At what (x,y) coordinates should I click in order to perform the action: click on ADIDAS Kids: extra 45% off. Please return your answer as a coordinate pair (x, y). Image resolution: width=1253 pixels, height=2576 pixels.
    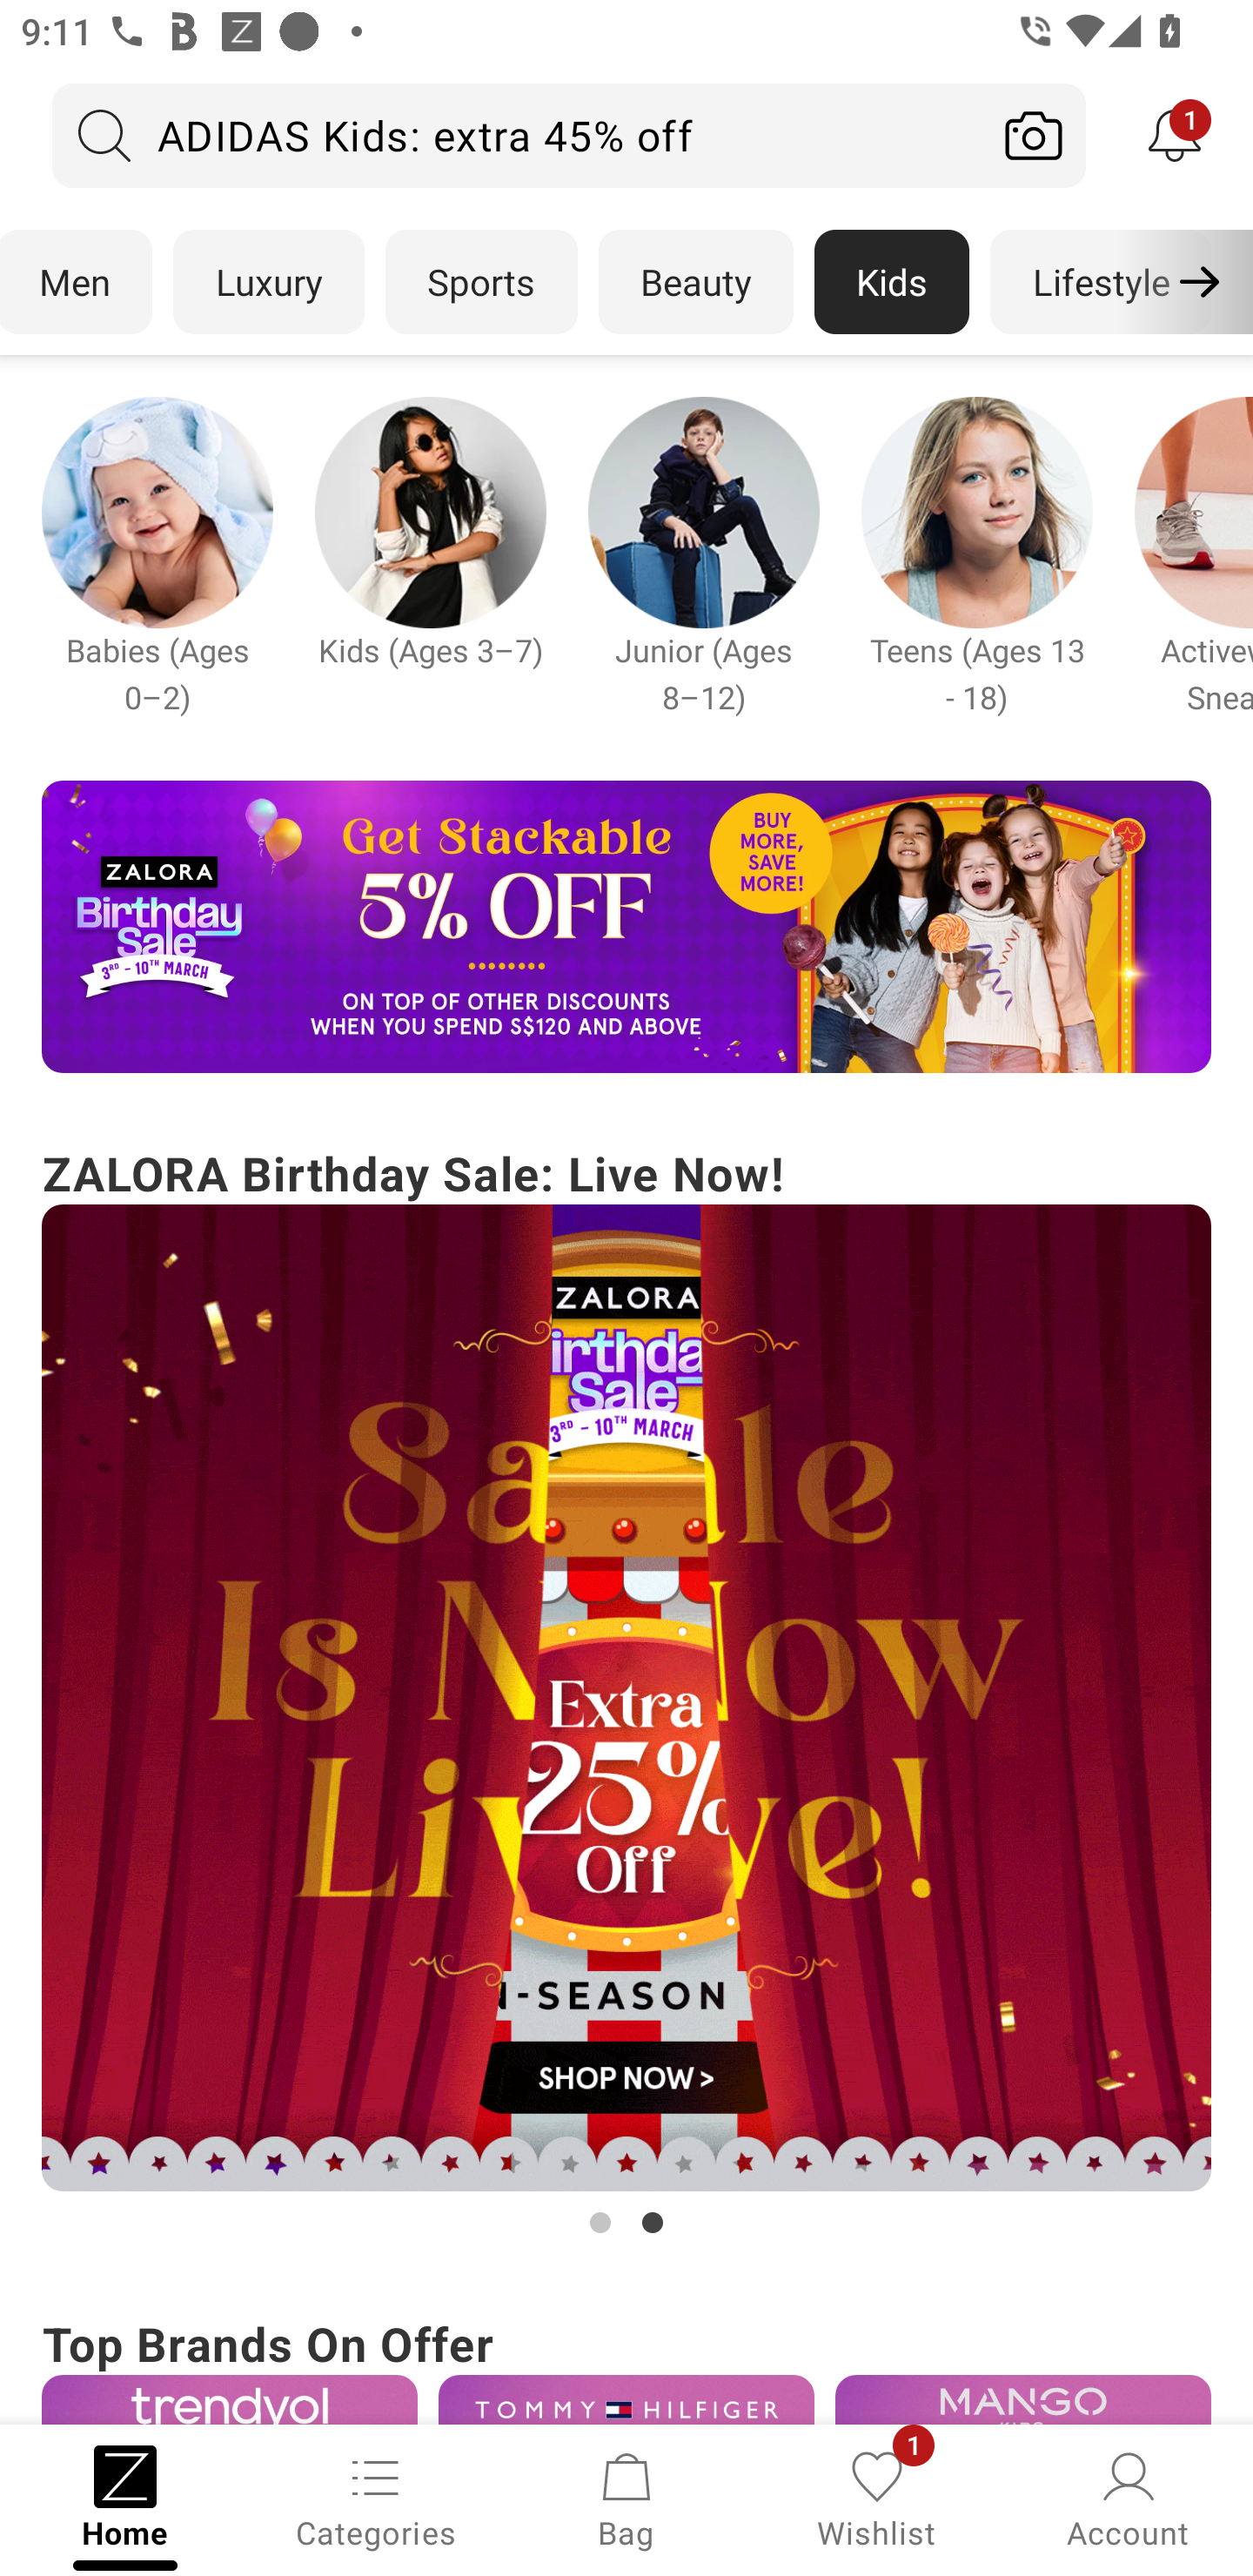
    Looking at the image, I should click on (517, 135).